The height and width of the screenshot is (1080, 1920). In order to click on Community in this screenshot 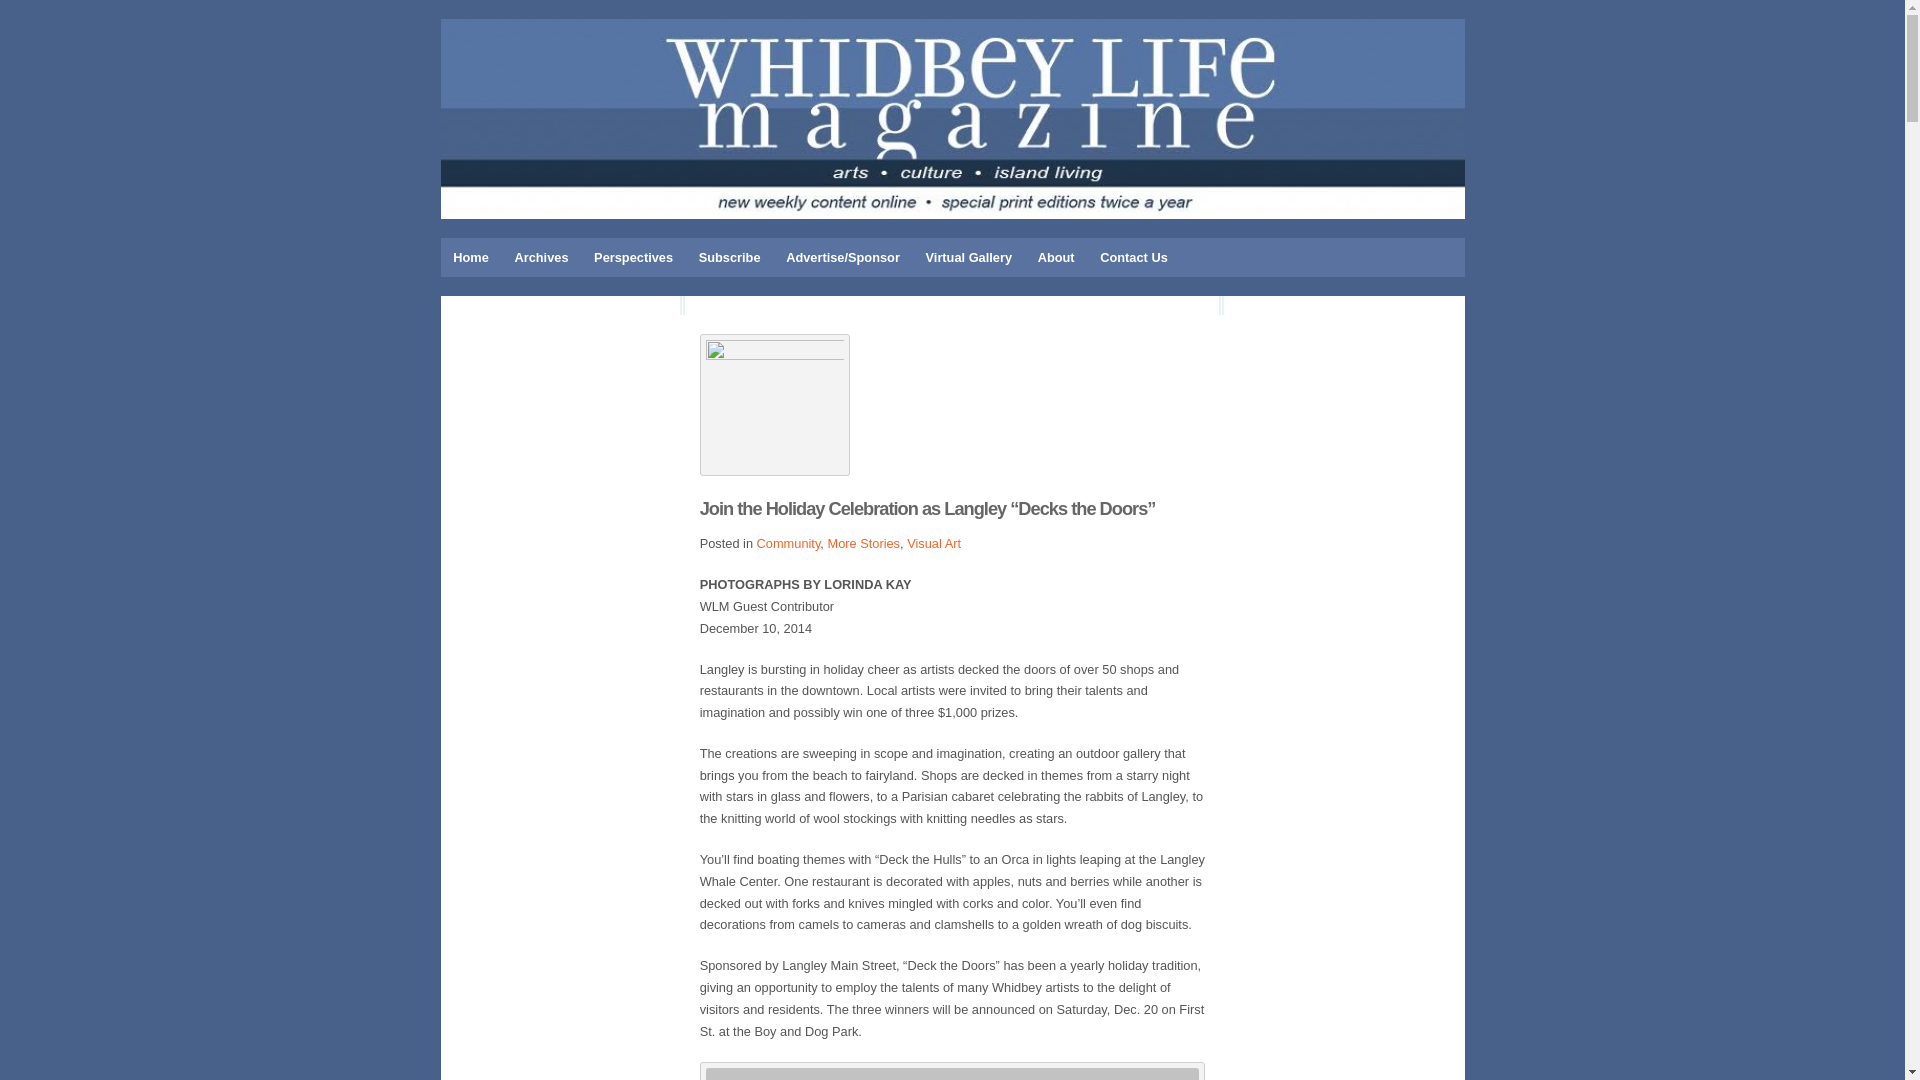, I will do `click(788, 542)`.